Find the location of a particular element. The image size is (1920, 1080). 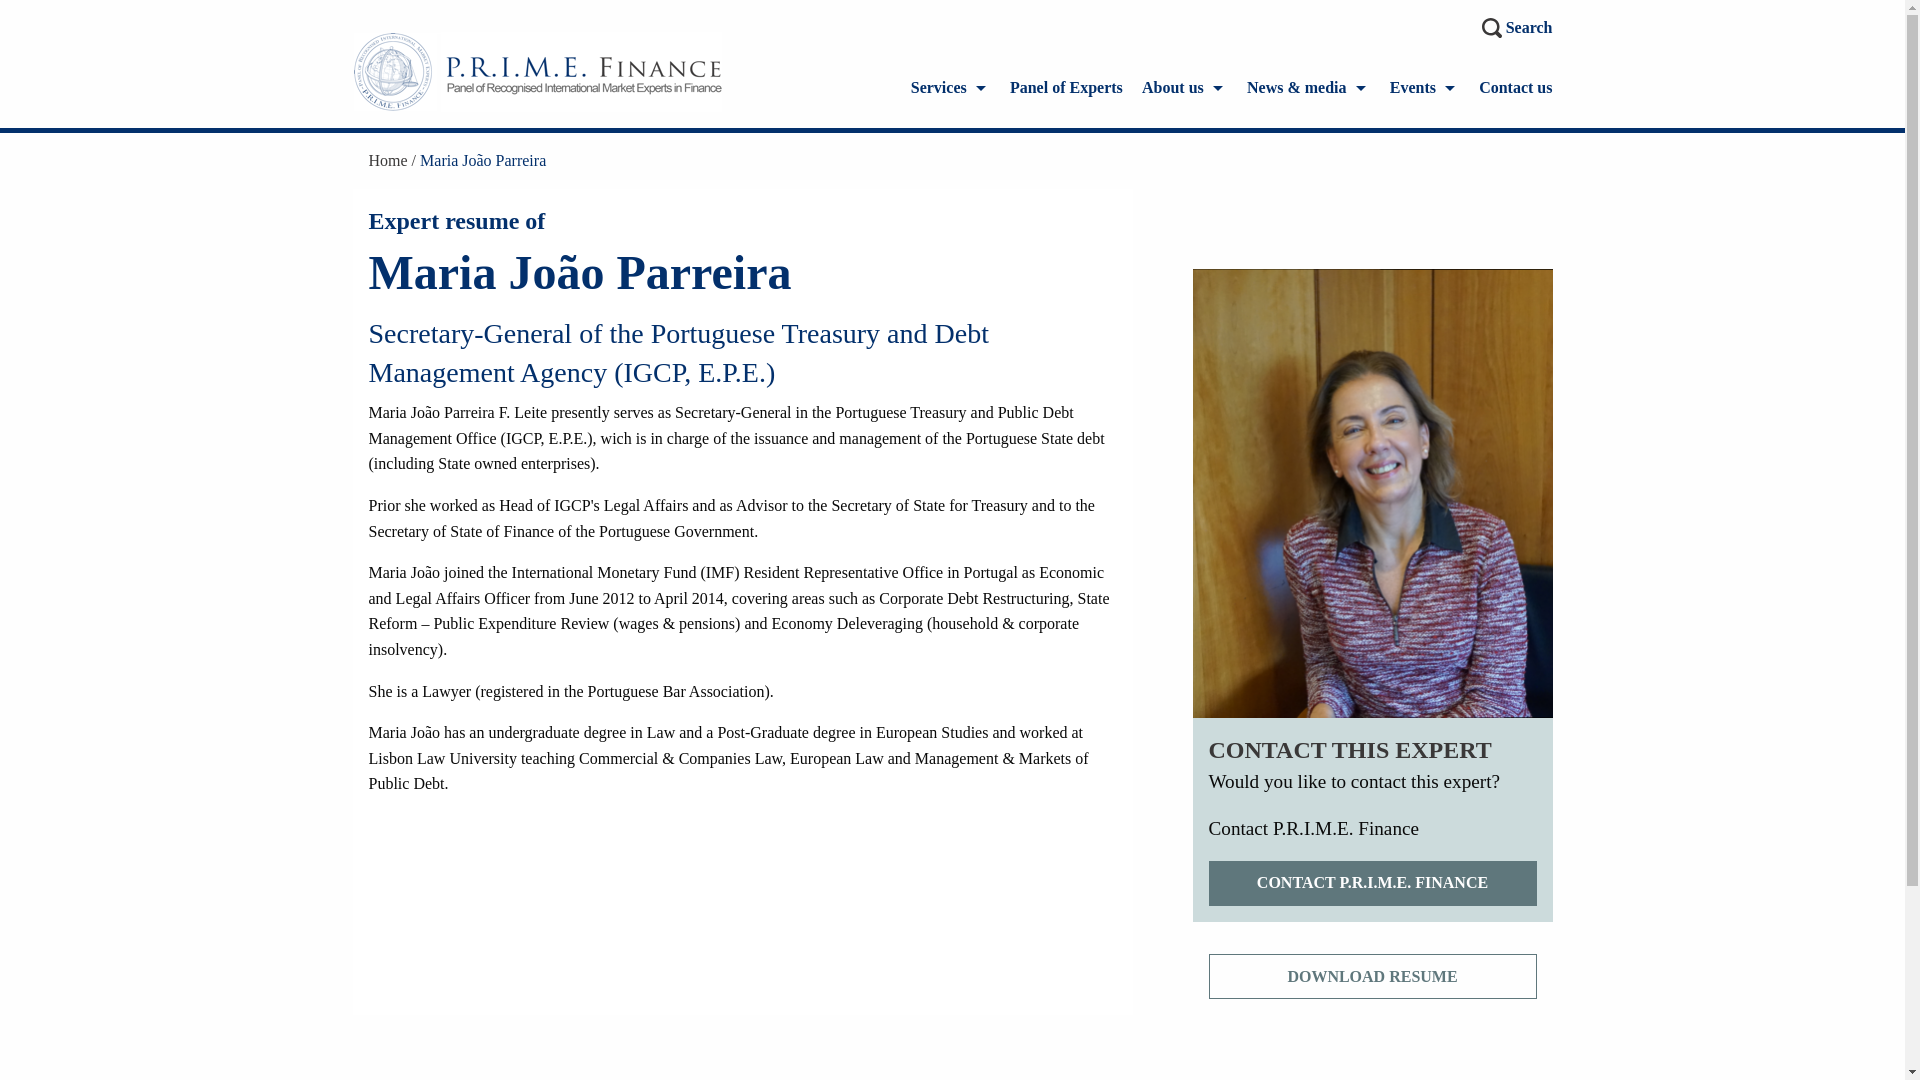

Events is located at coordinates (1424, 88).